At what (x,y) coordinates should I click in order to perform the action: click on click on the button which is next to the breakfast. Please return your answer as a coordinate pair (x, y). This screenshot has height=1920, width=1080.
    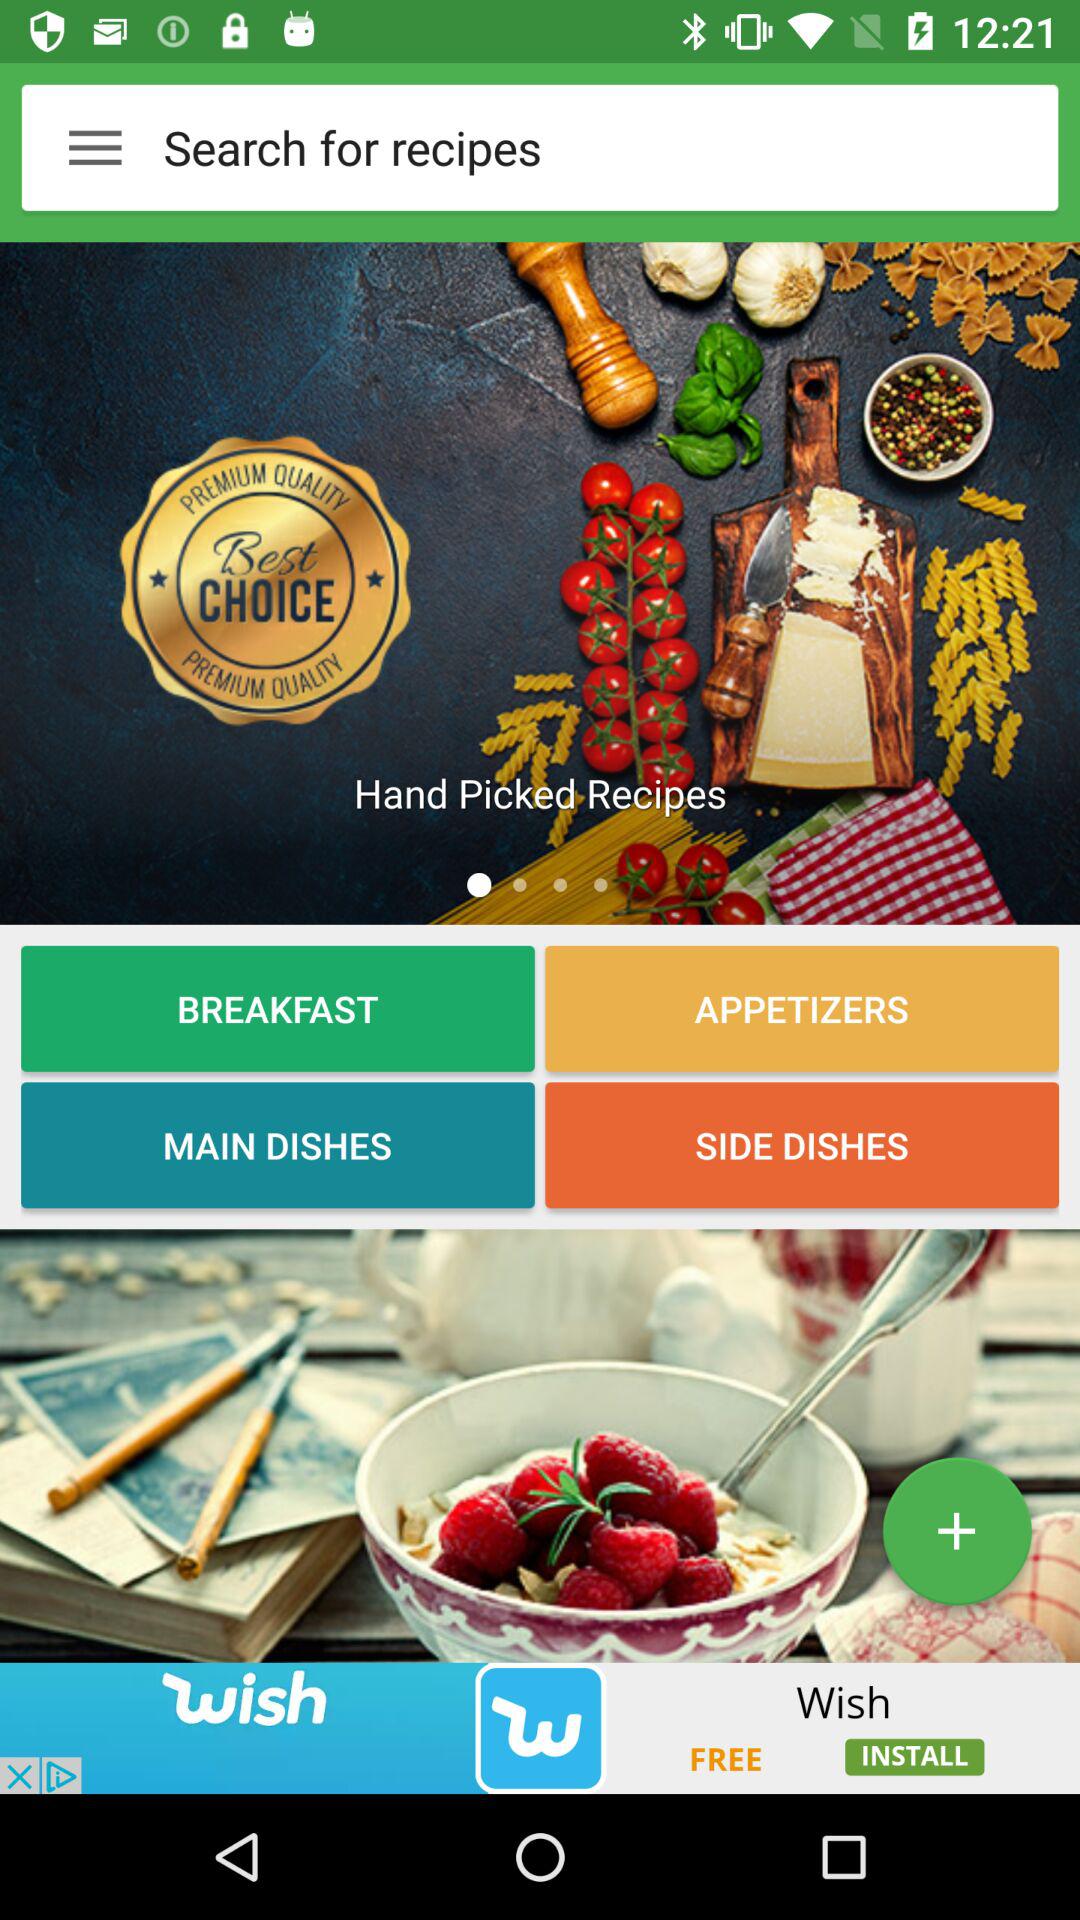
    Looking at the image, I should click on (802, 1008).